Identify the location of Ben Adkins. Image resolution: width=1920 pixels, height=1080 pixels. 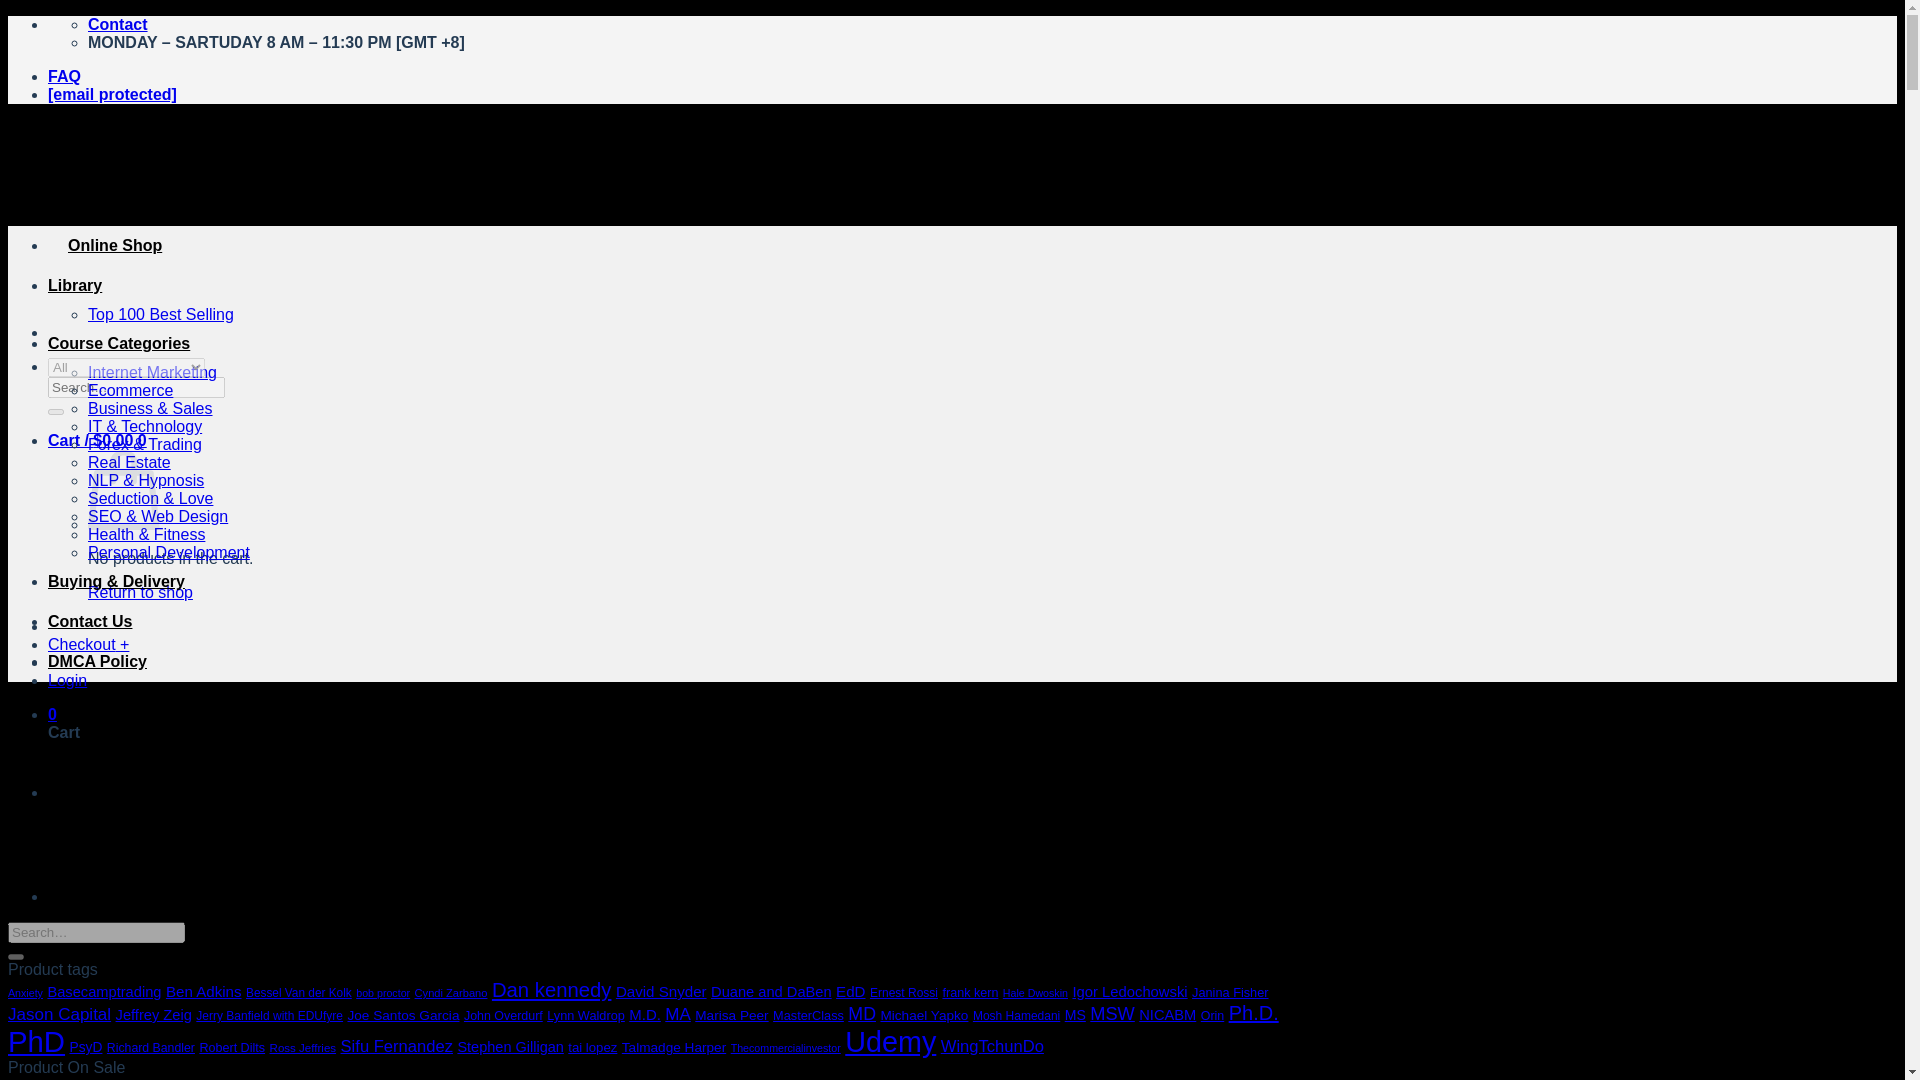
(203, 991).